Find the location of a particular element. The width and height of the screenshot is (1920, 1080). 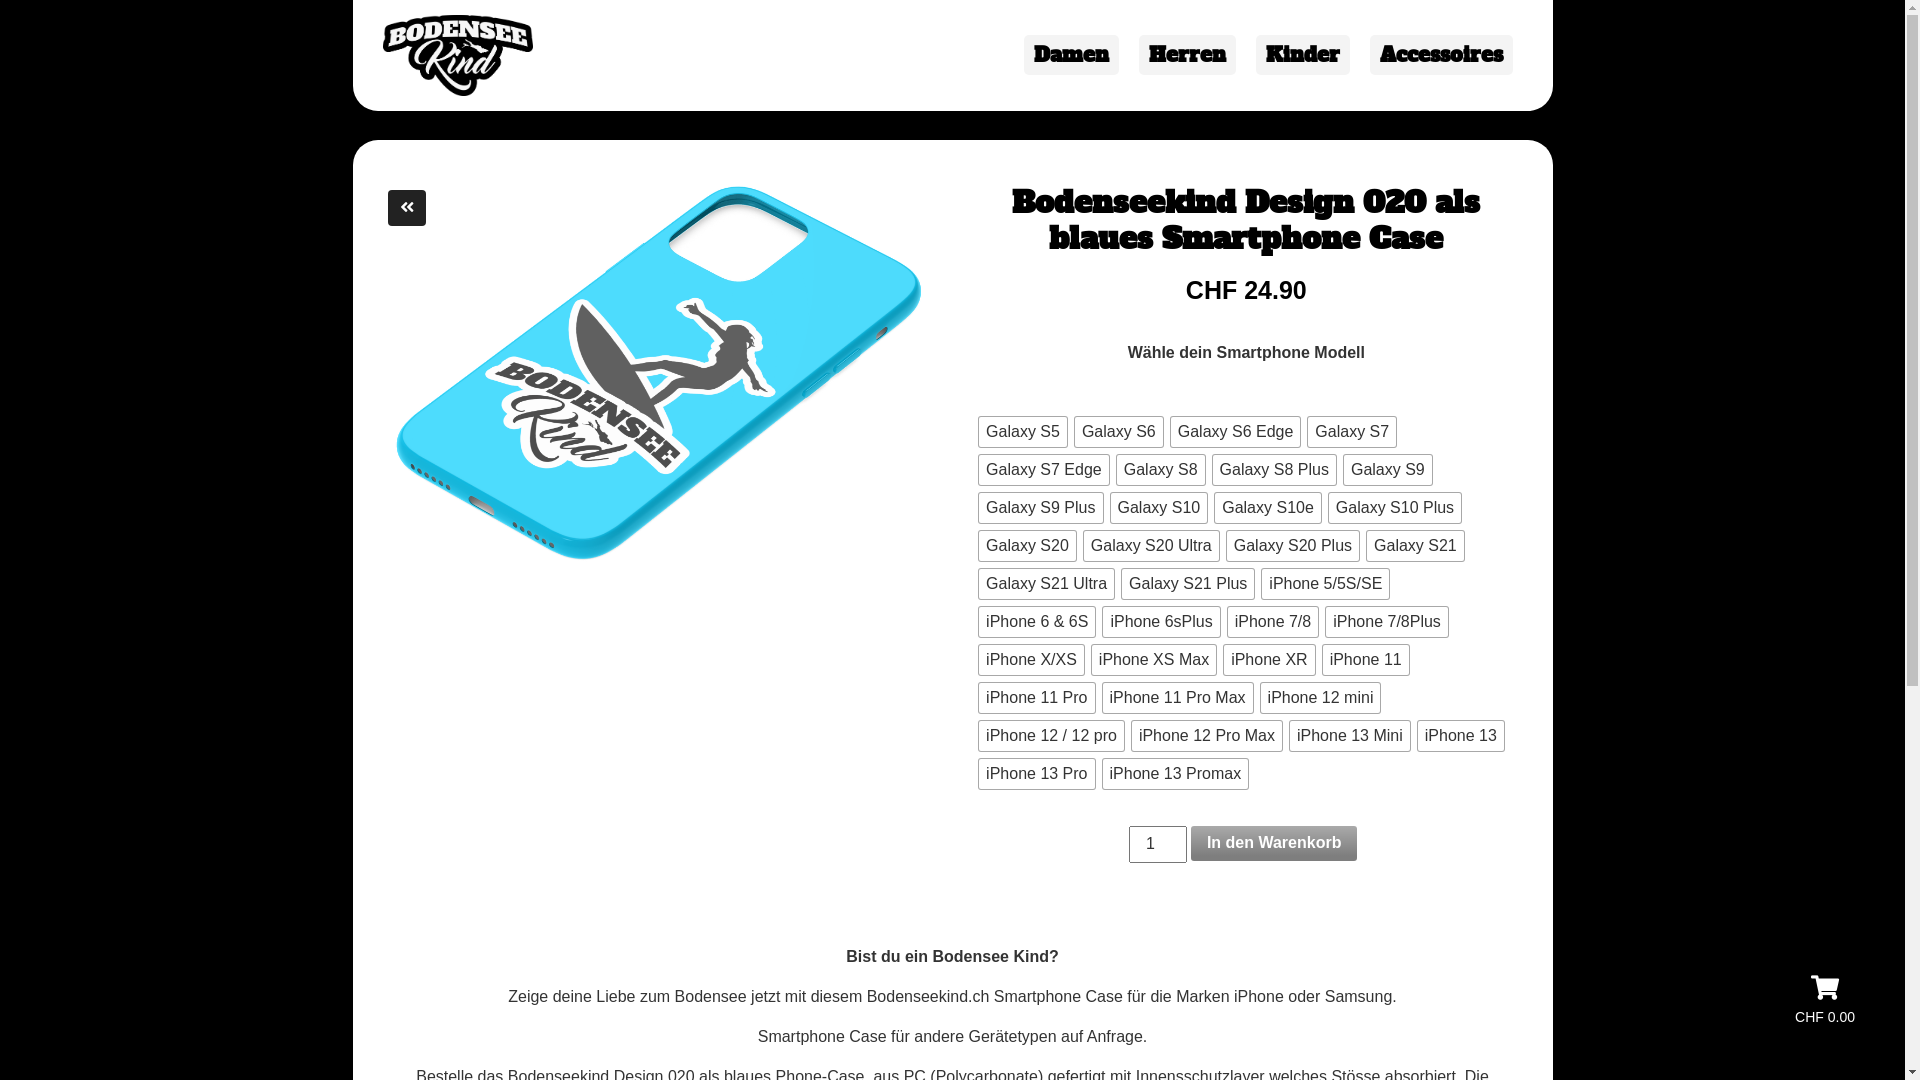

bodenseekind-design-020-phonecover-blau is located at coordinates (659, 375).